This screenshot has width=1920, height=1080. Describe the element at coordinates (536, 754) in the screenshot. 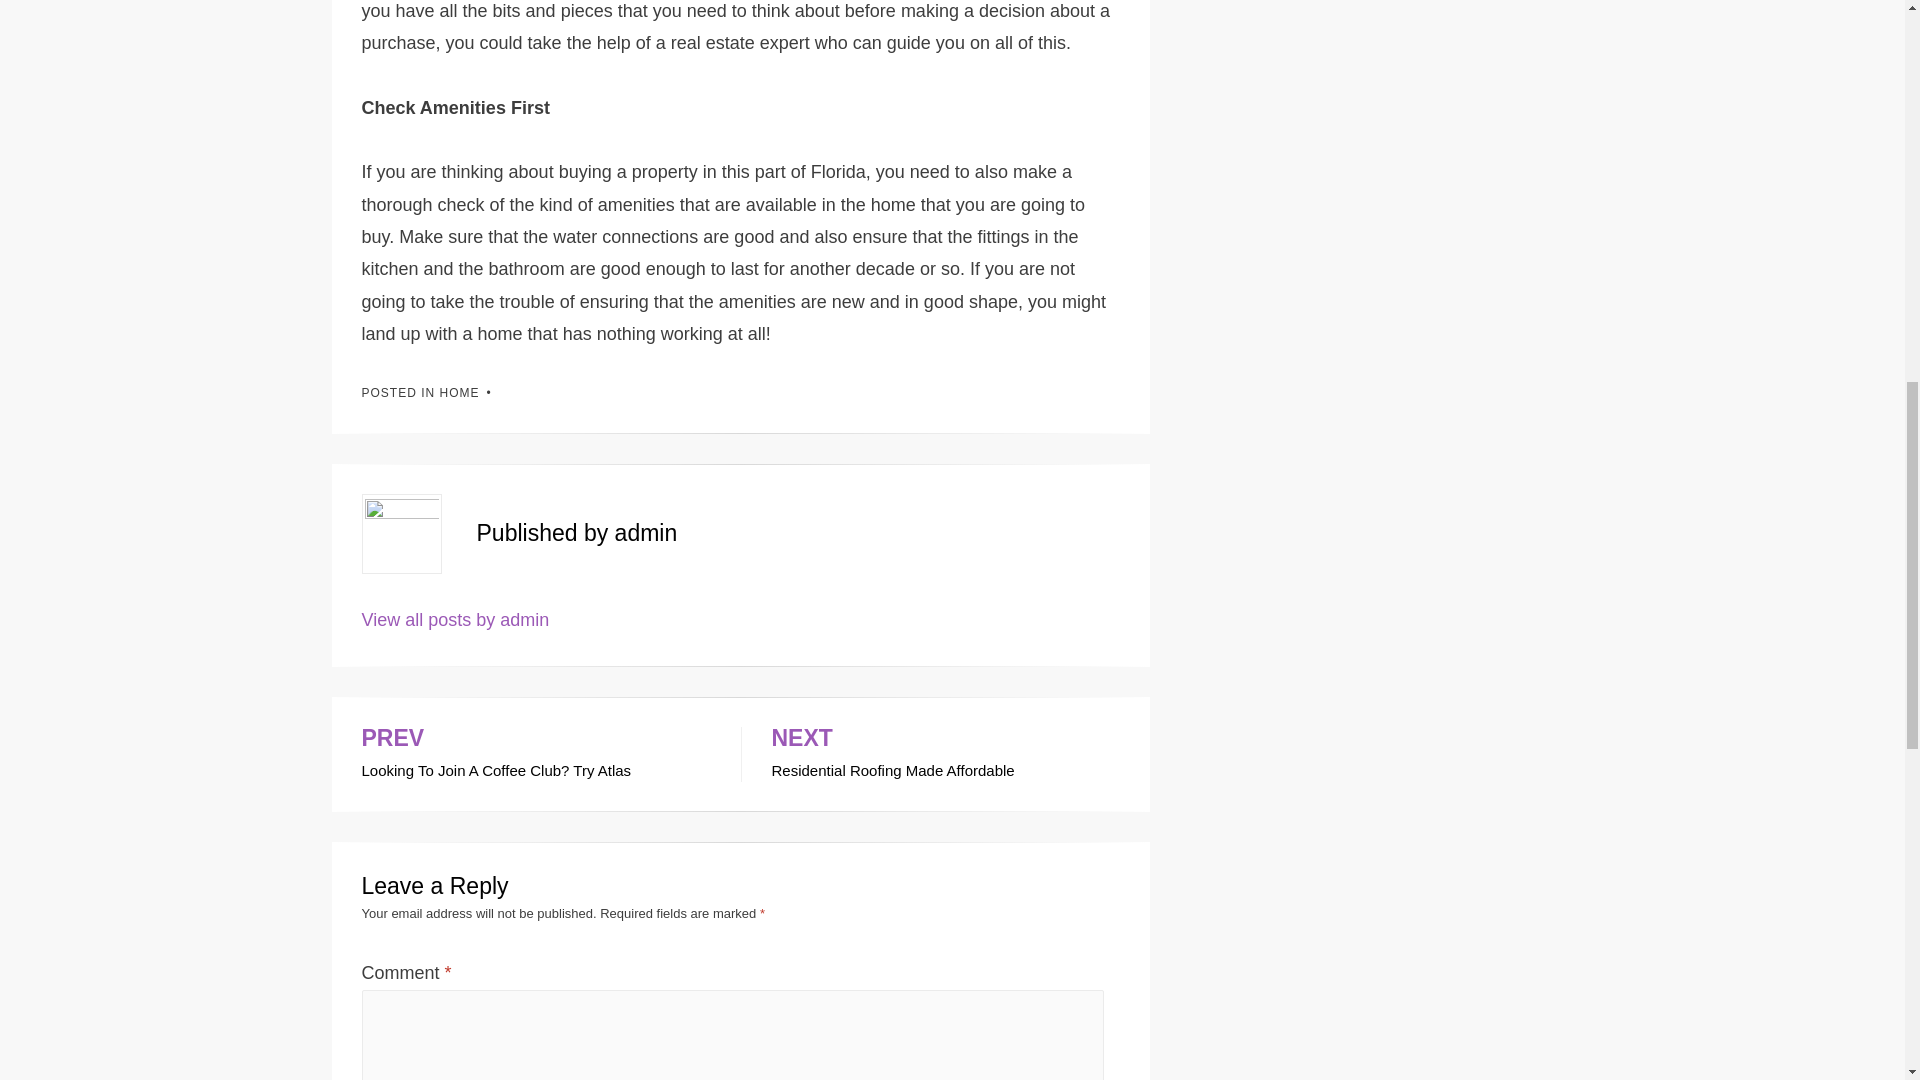

I see `View all posts by admin` at that location.